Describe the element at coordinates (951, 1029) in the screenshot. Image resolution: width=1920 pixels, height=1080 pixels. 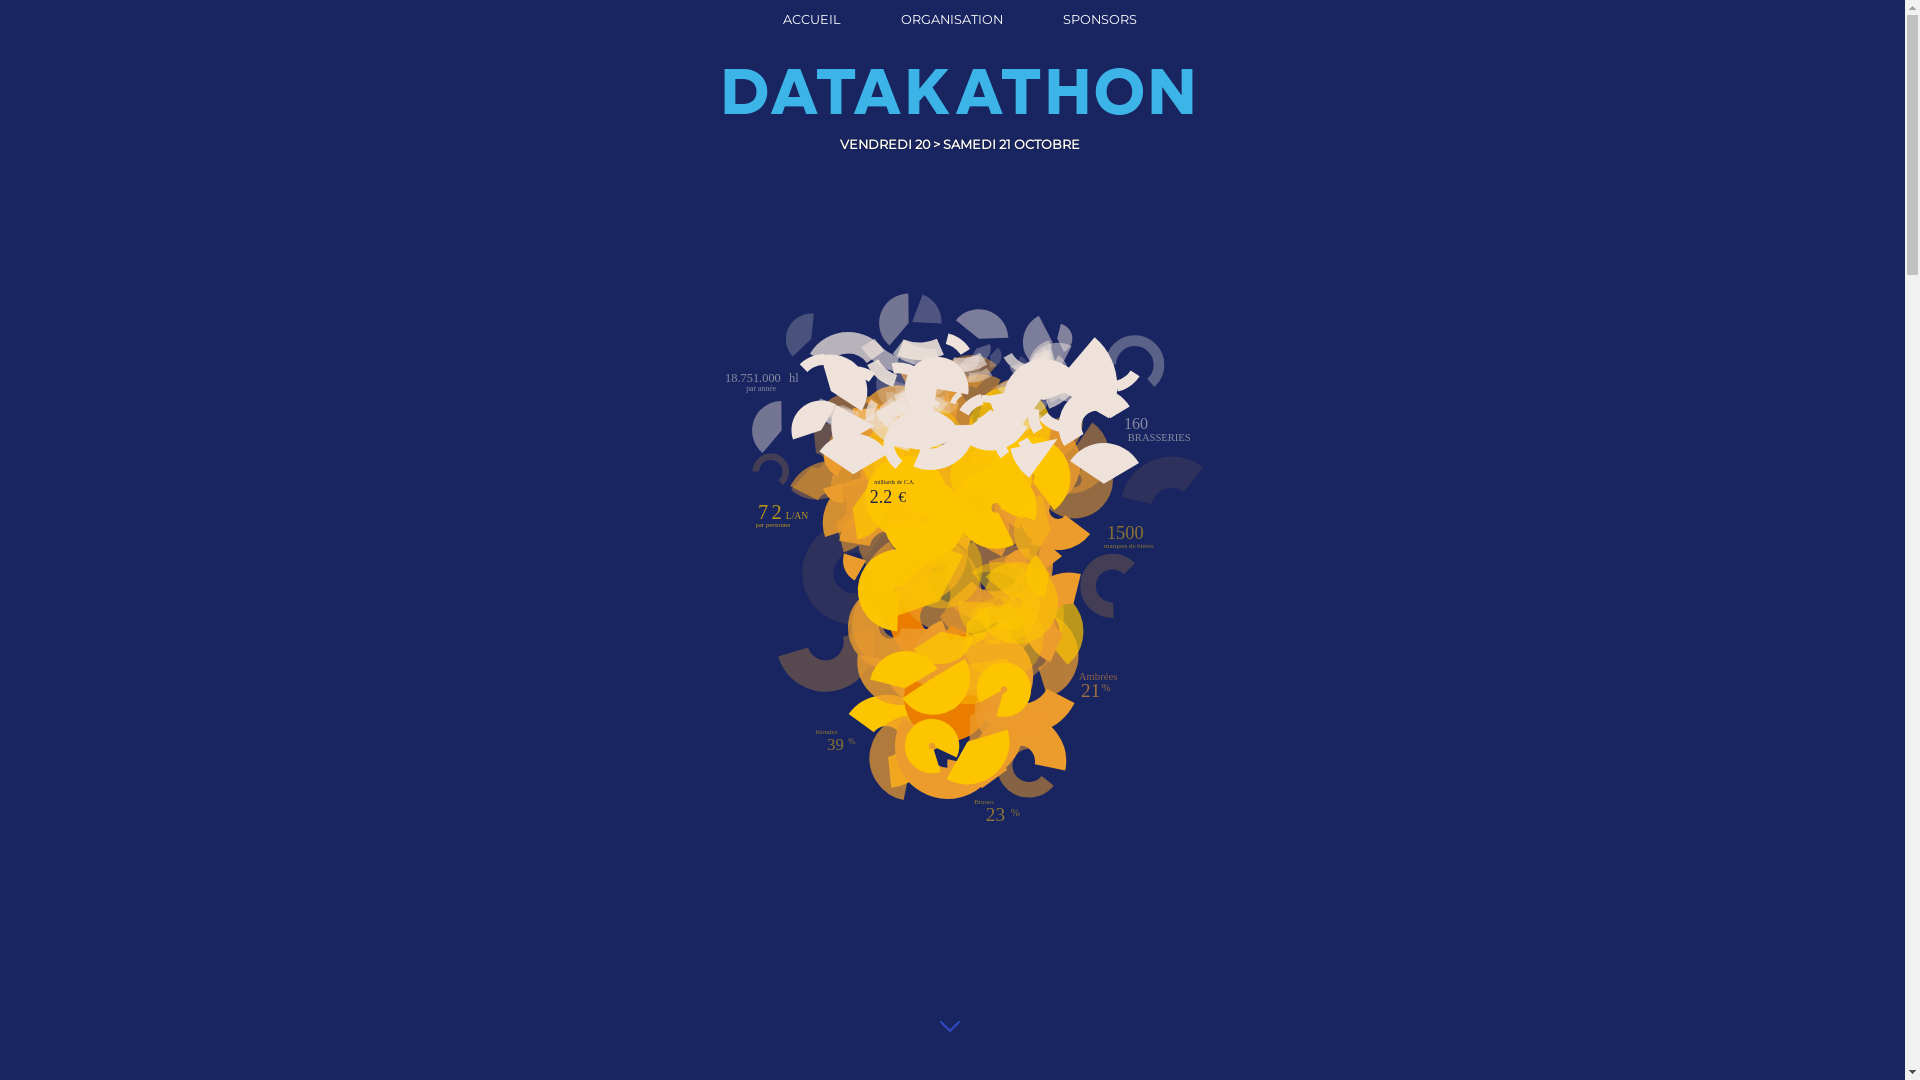
I see `Aller au contenu principal` at that location.